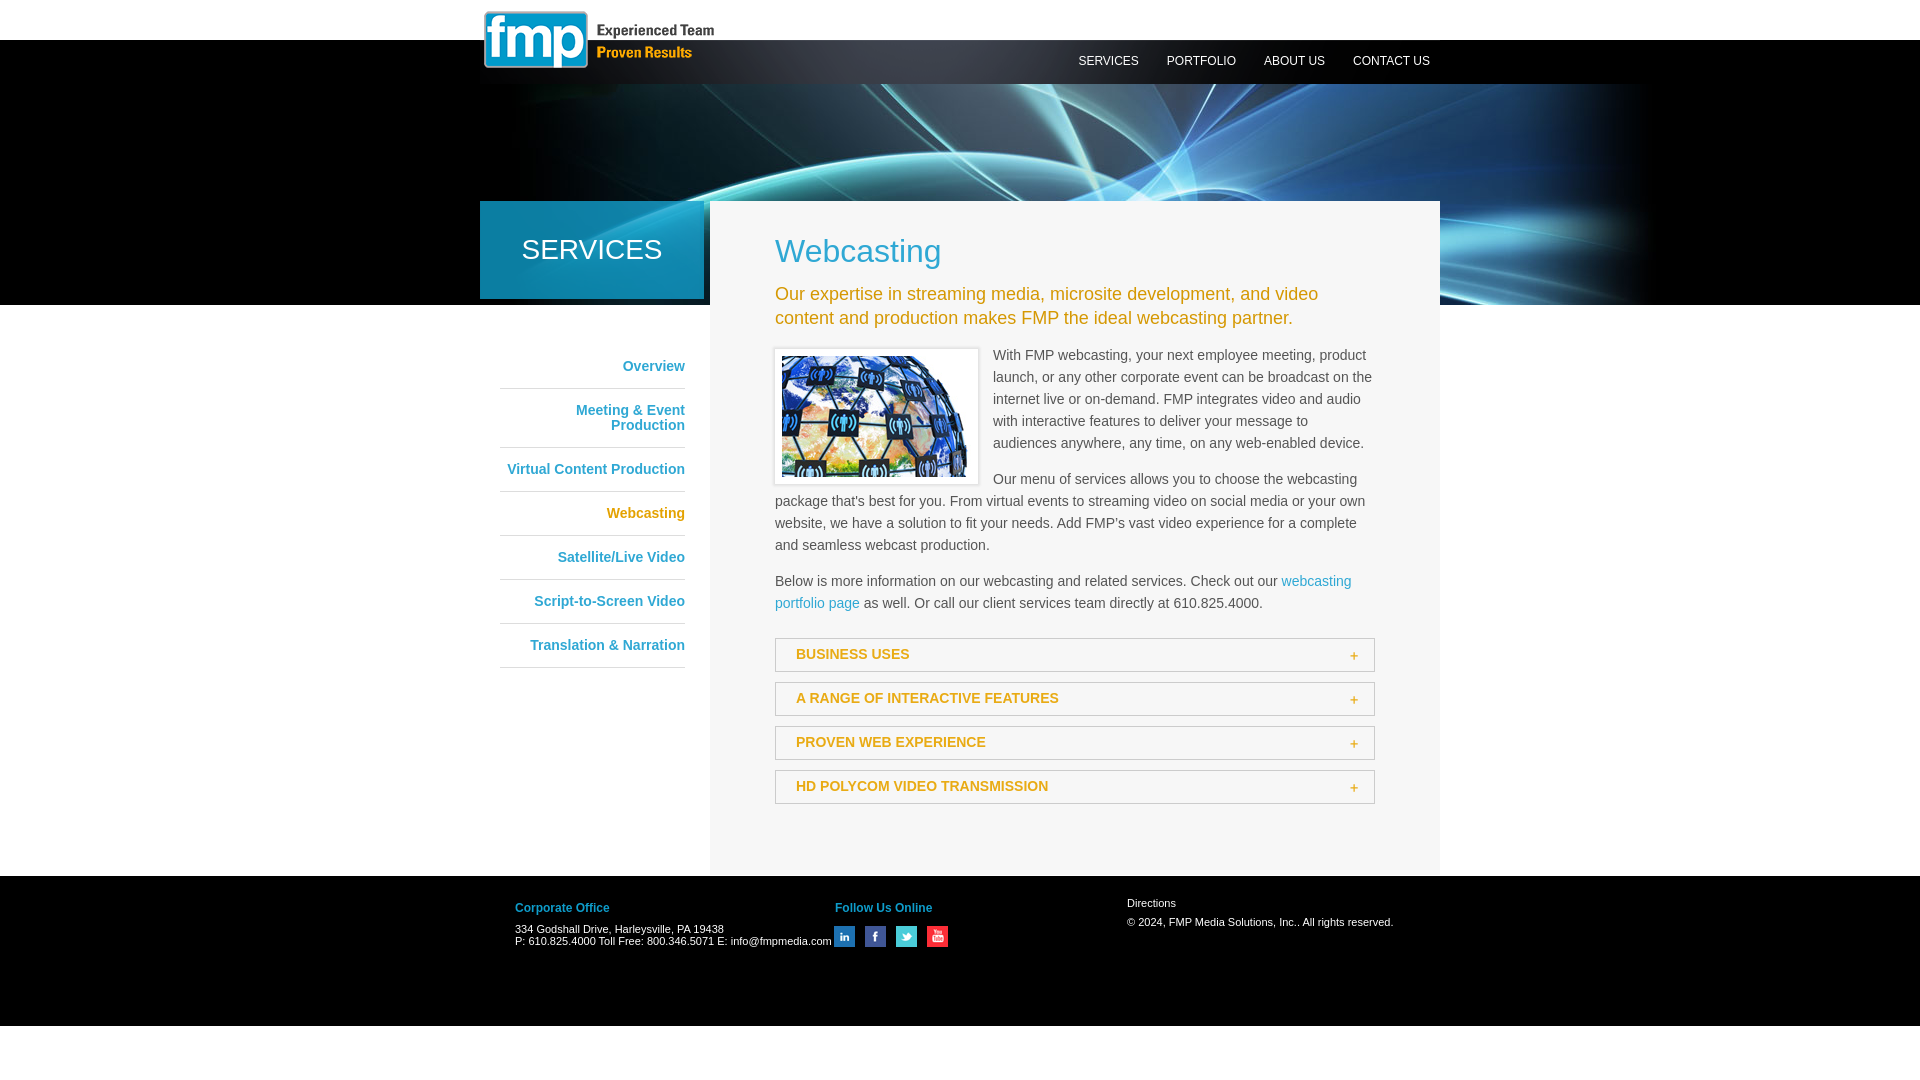 This screenshot has height=1080, width=1920. I want to click on ABOUT US, so click(1294, 60).